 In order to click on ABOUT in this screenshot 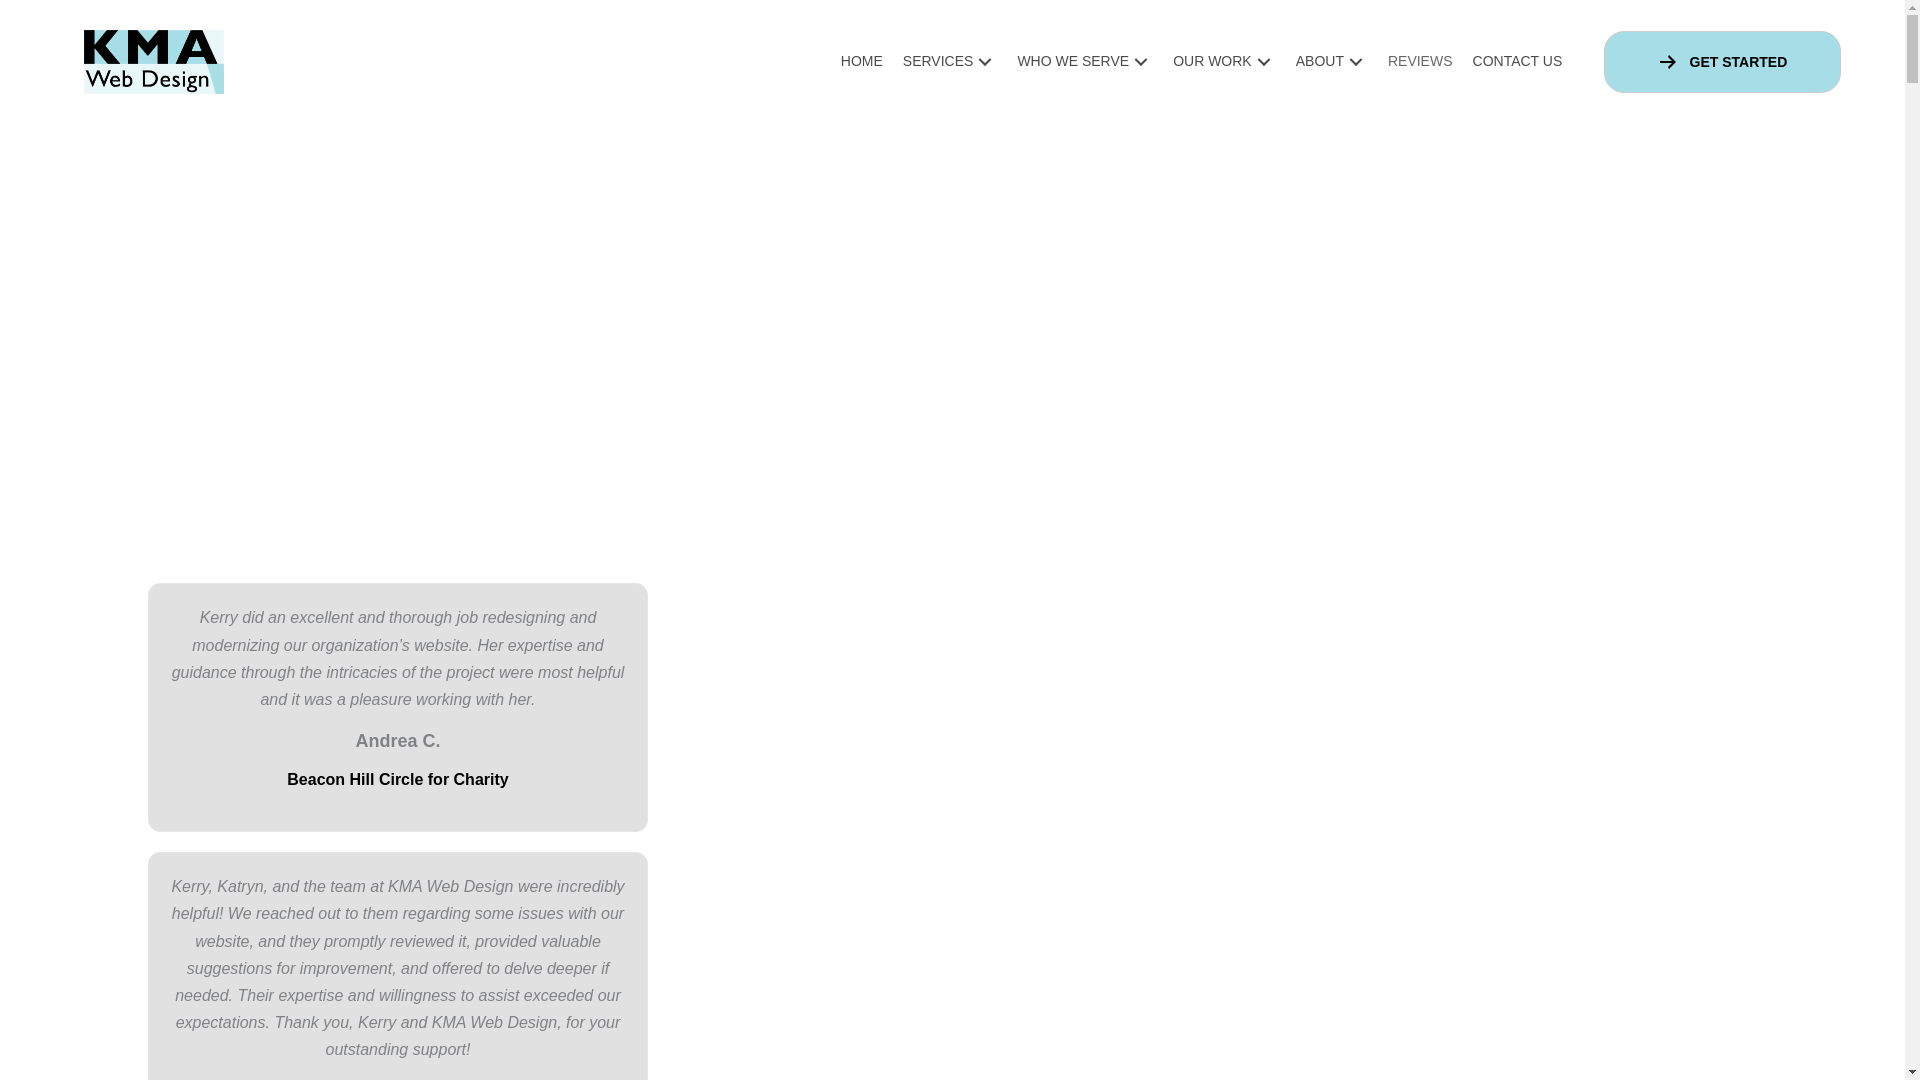, I will do `click(1332, 62)`.